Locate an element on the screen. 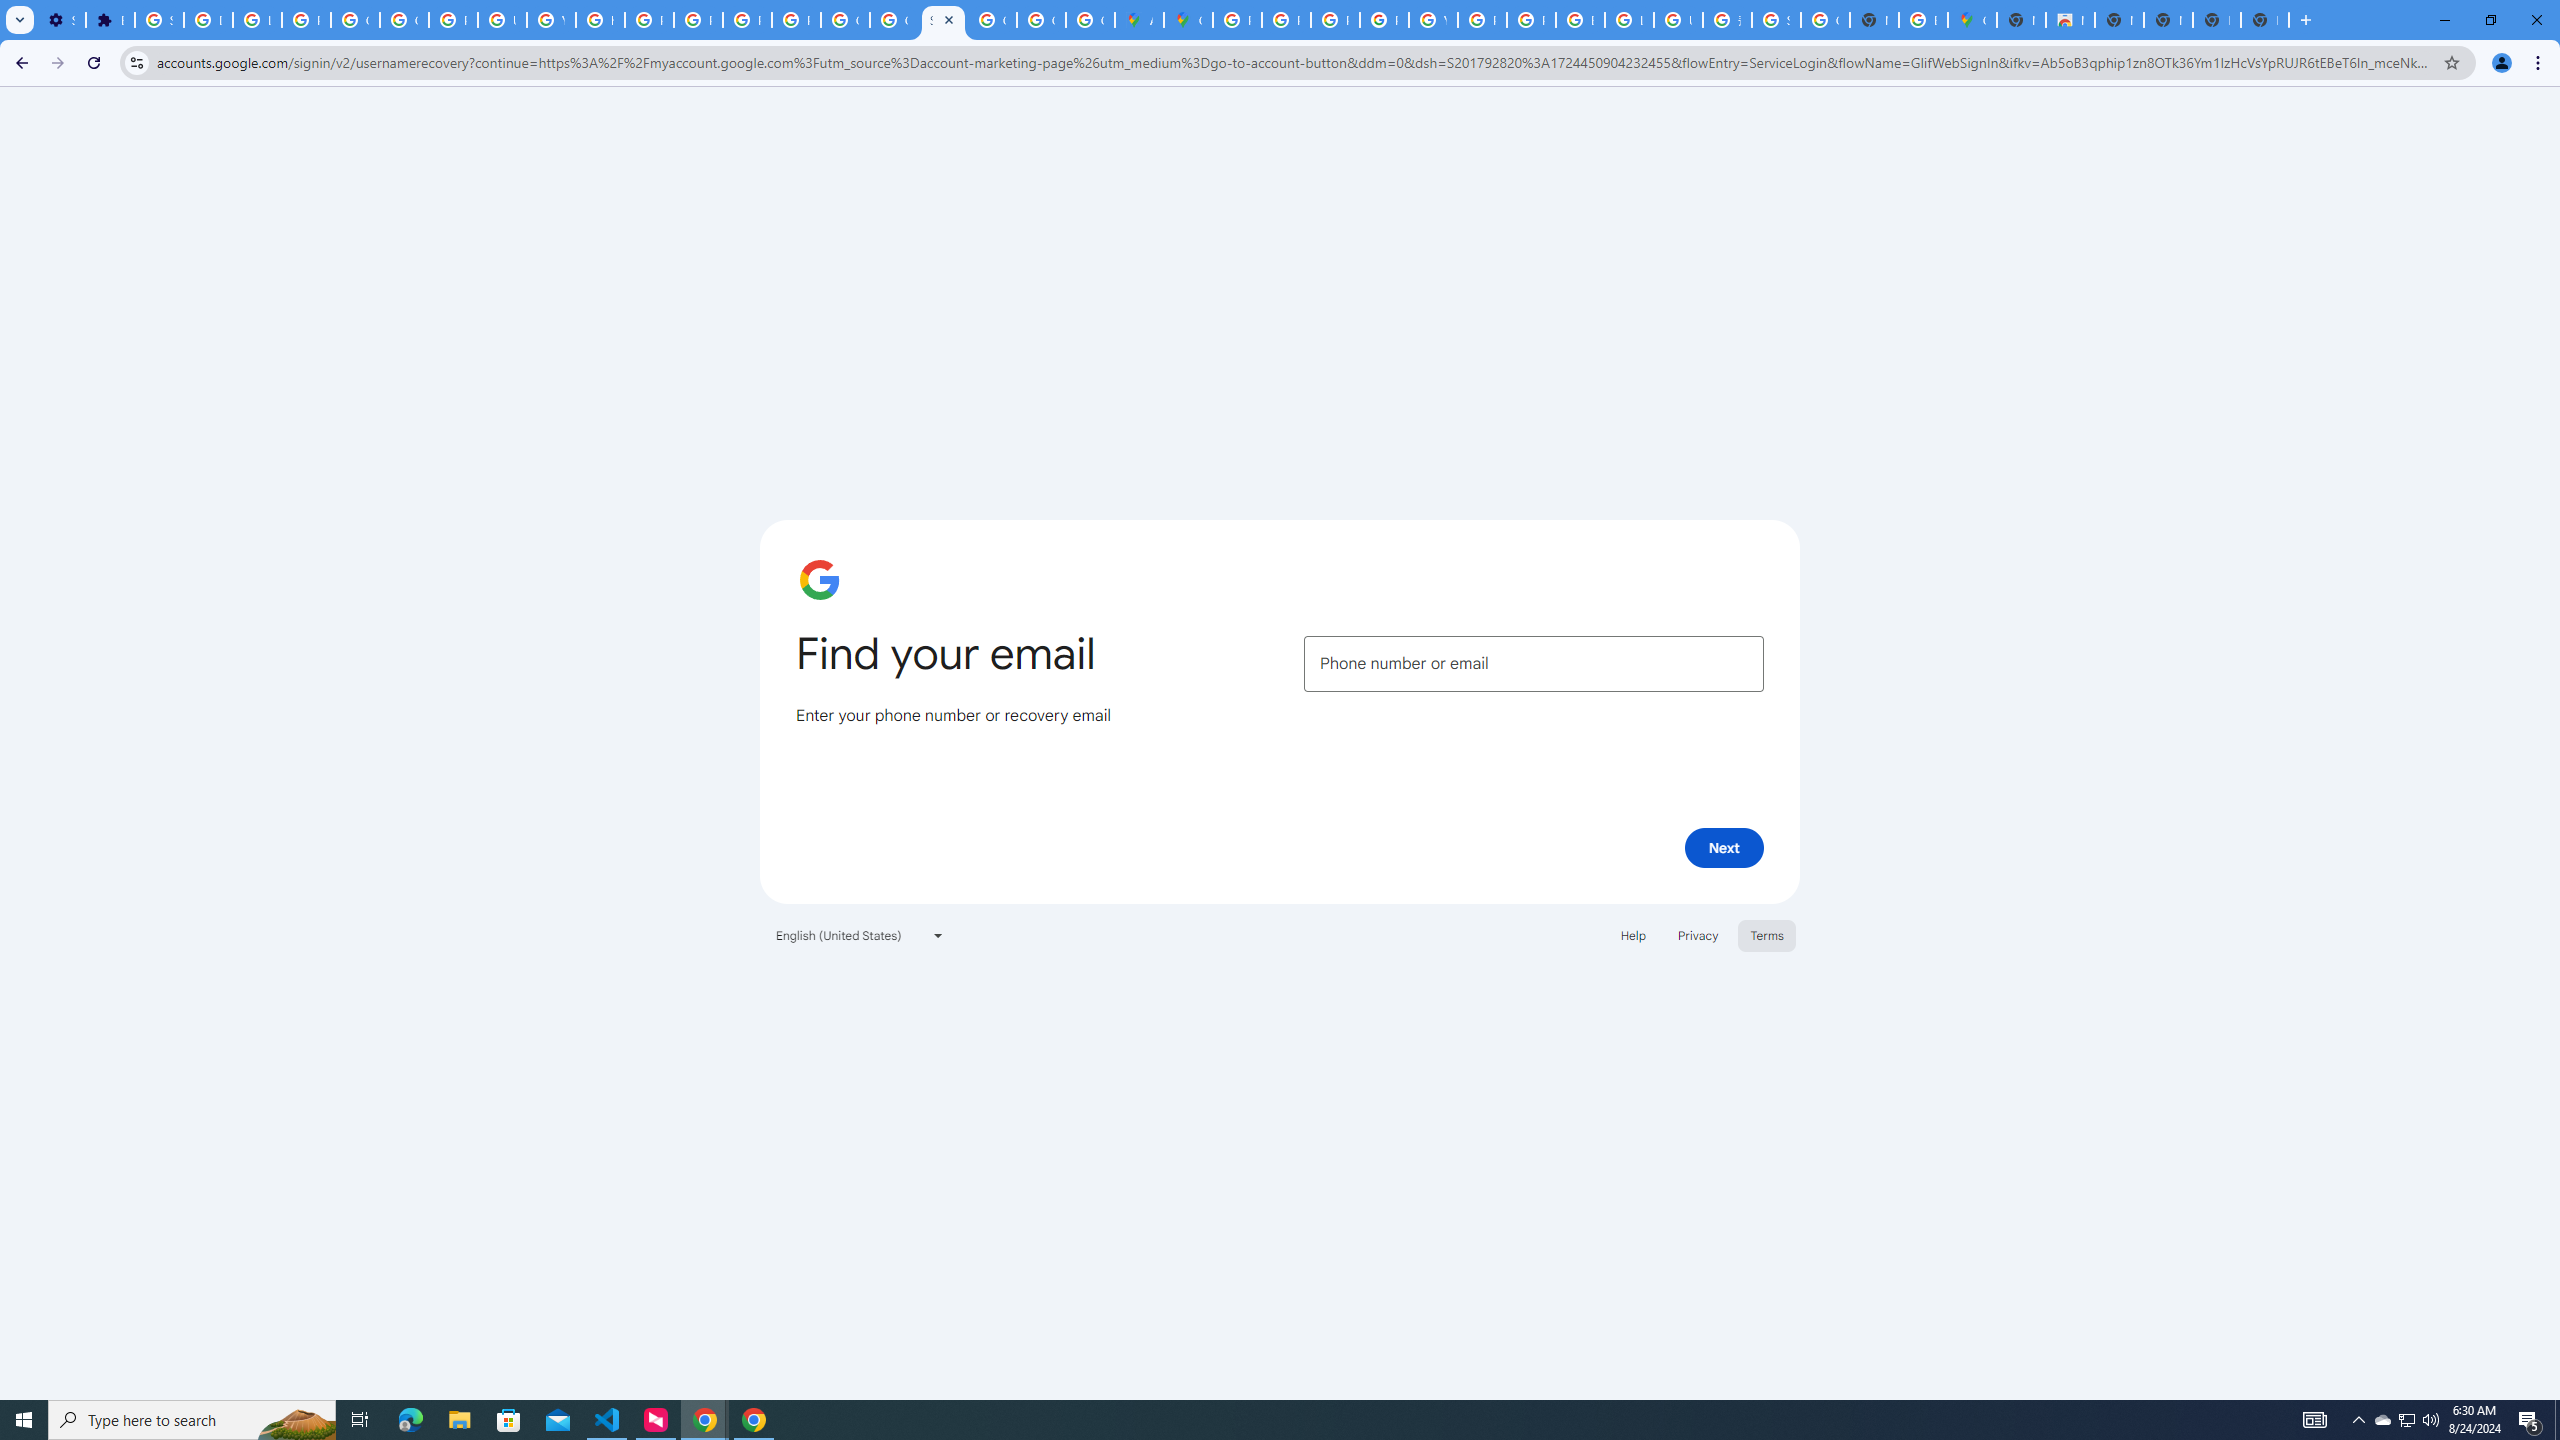 The image size is (2560, 1440). Terms is located at coordinates (1768, 934).